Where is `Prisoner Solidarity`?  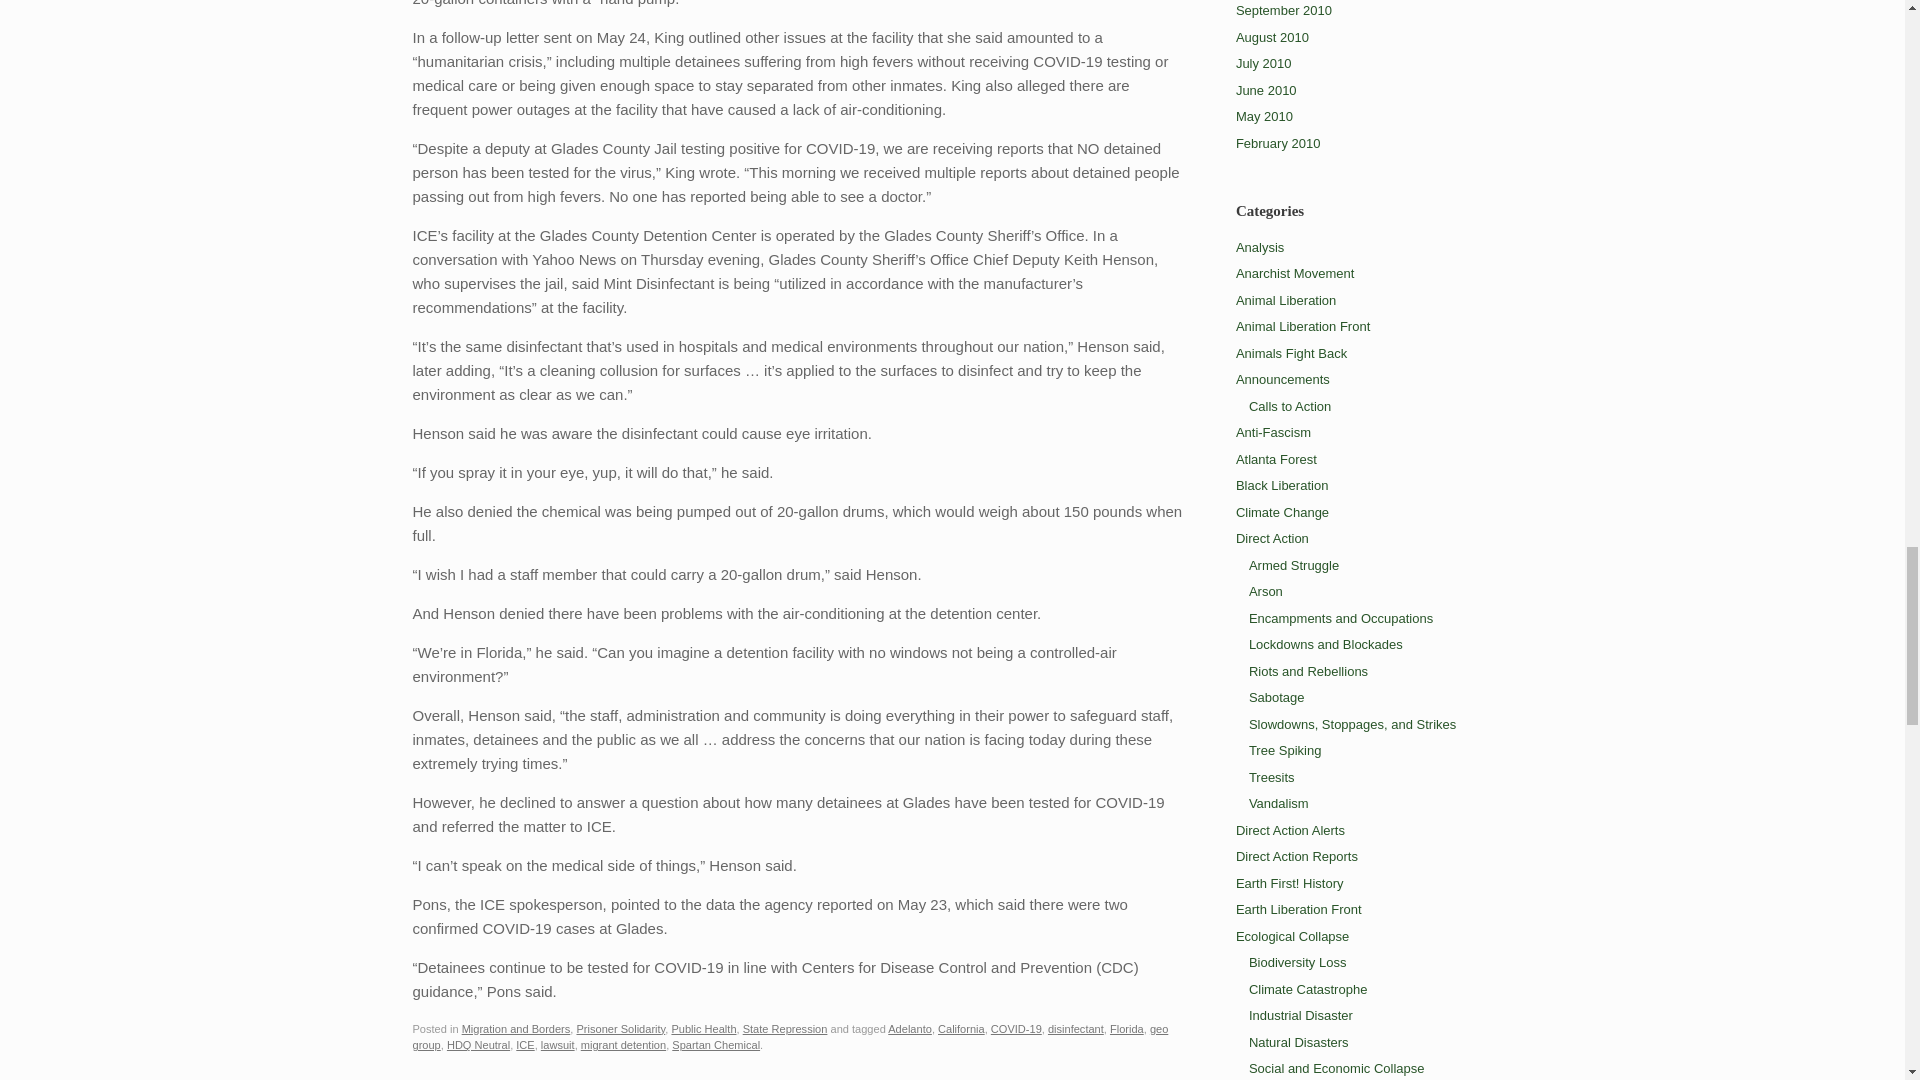
Prisoner Solidarity is located at coordinates (620, 1028).